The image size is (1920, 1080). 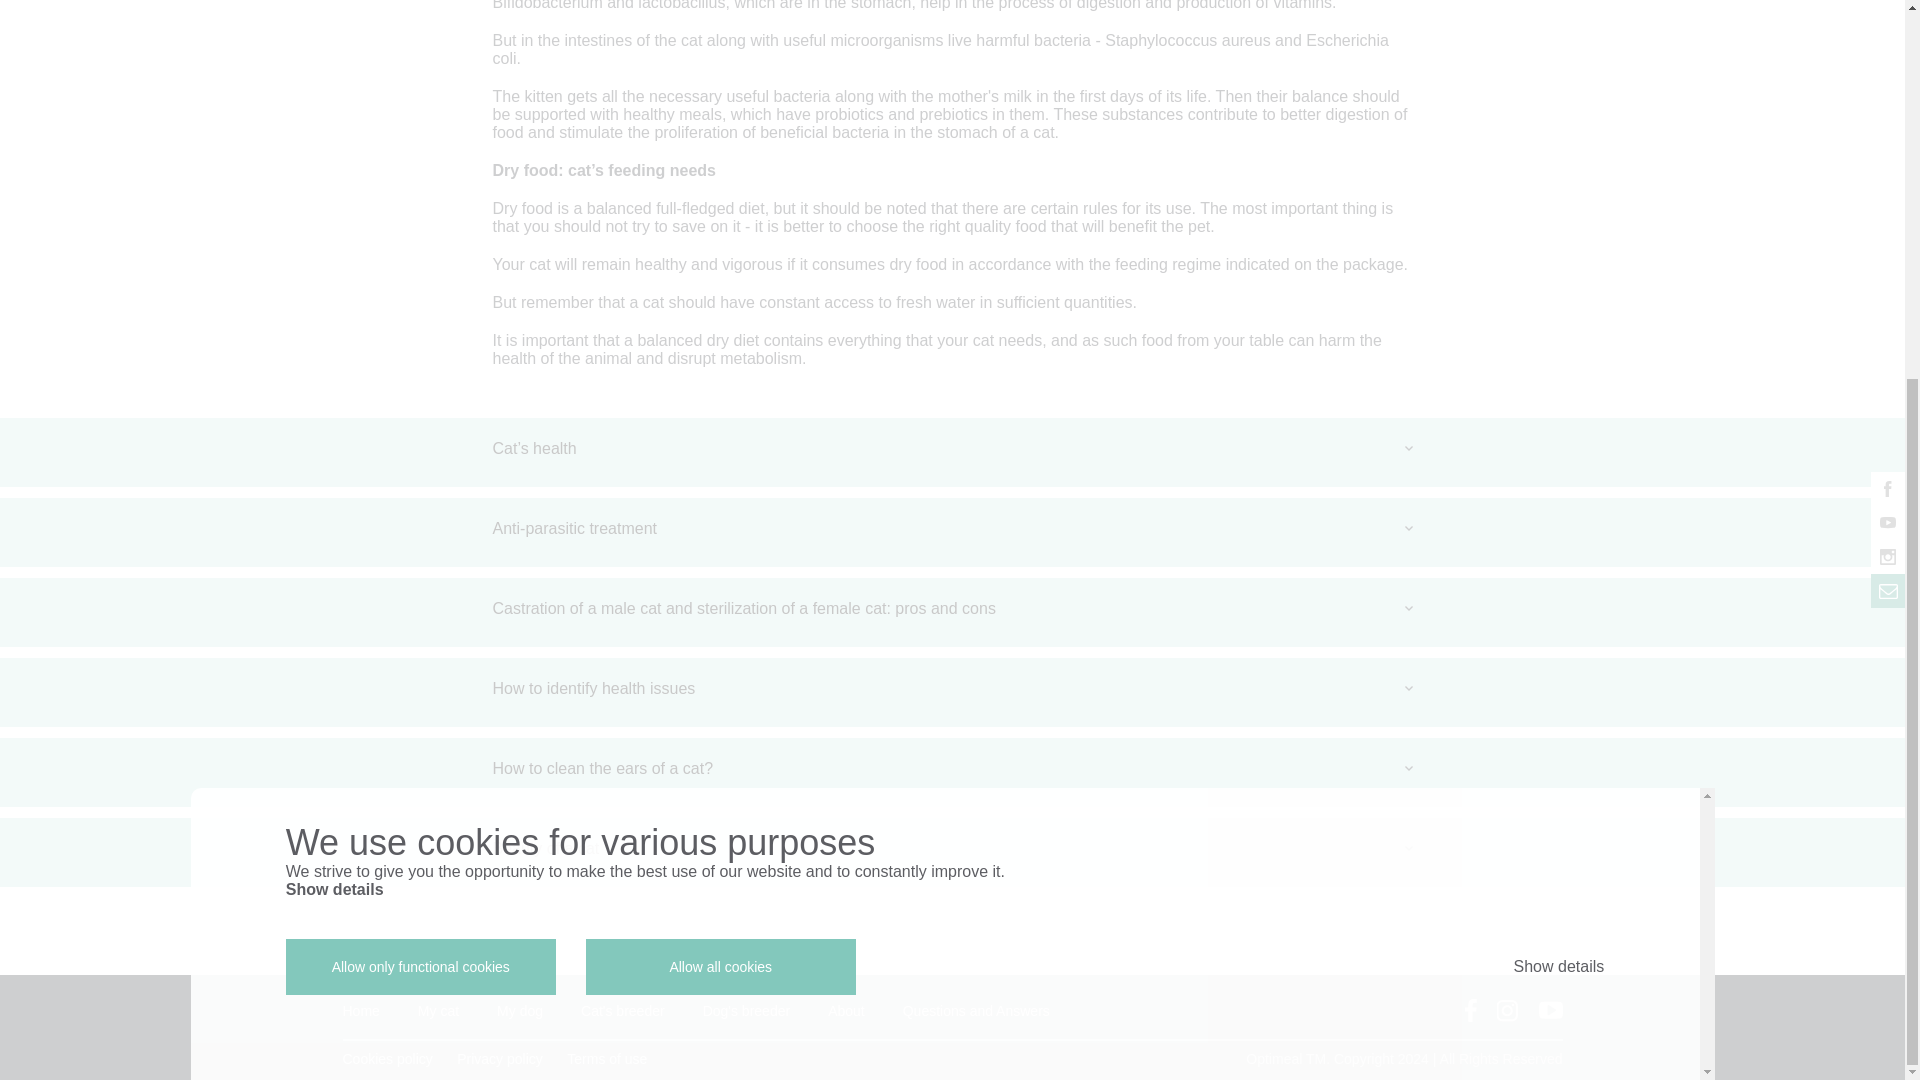 I want to click on Dog's breeder, so click(x=746, y=1010).